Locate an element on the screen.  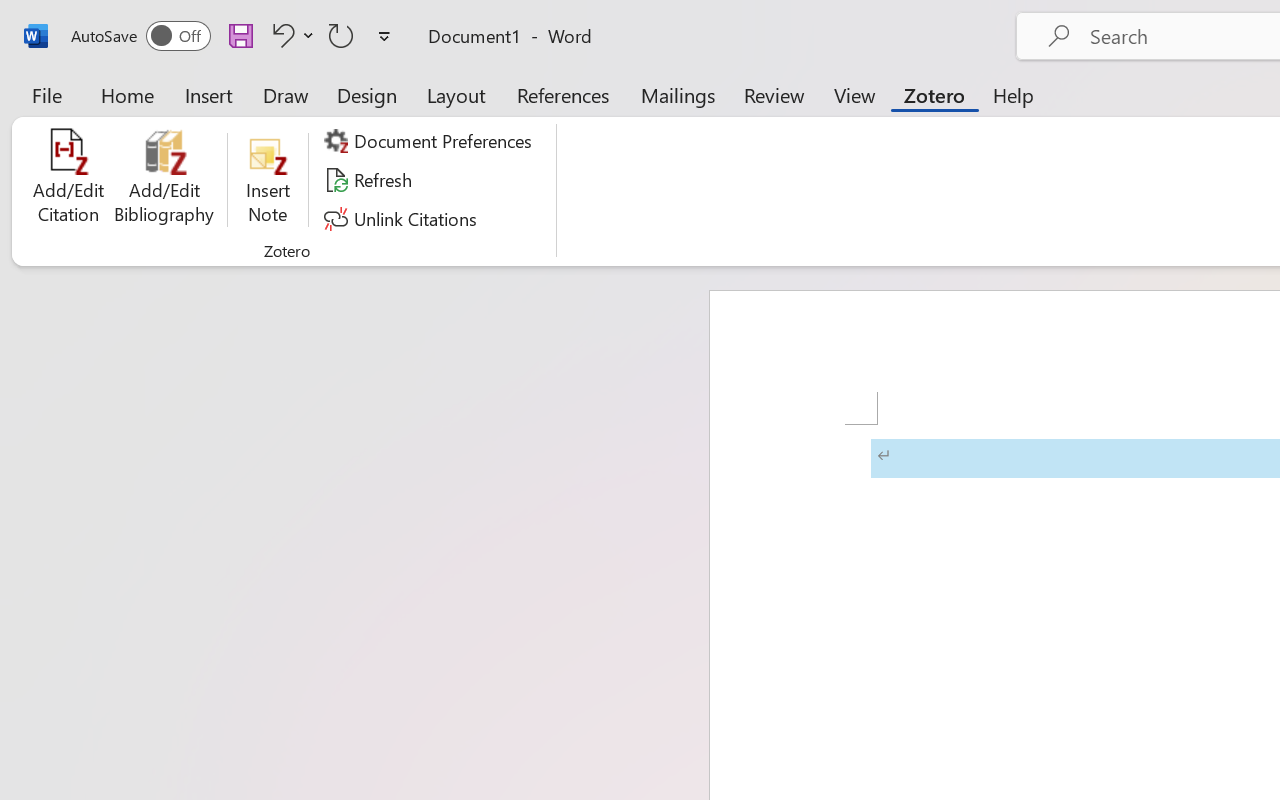
Insert Note is located at coordinates (268, 180).